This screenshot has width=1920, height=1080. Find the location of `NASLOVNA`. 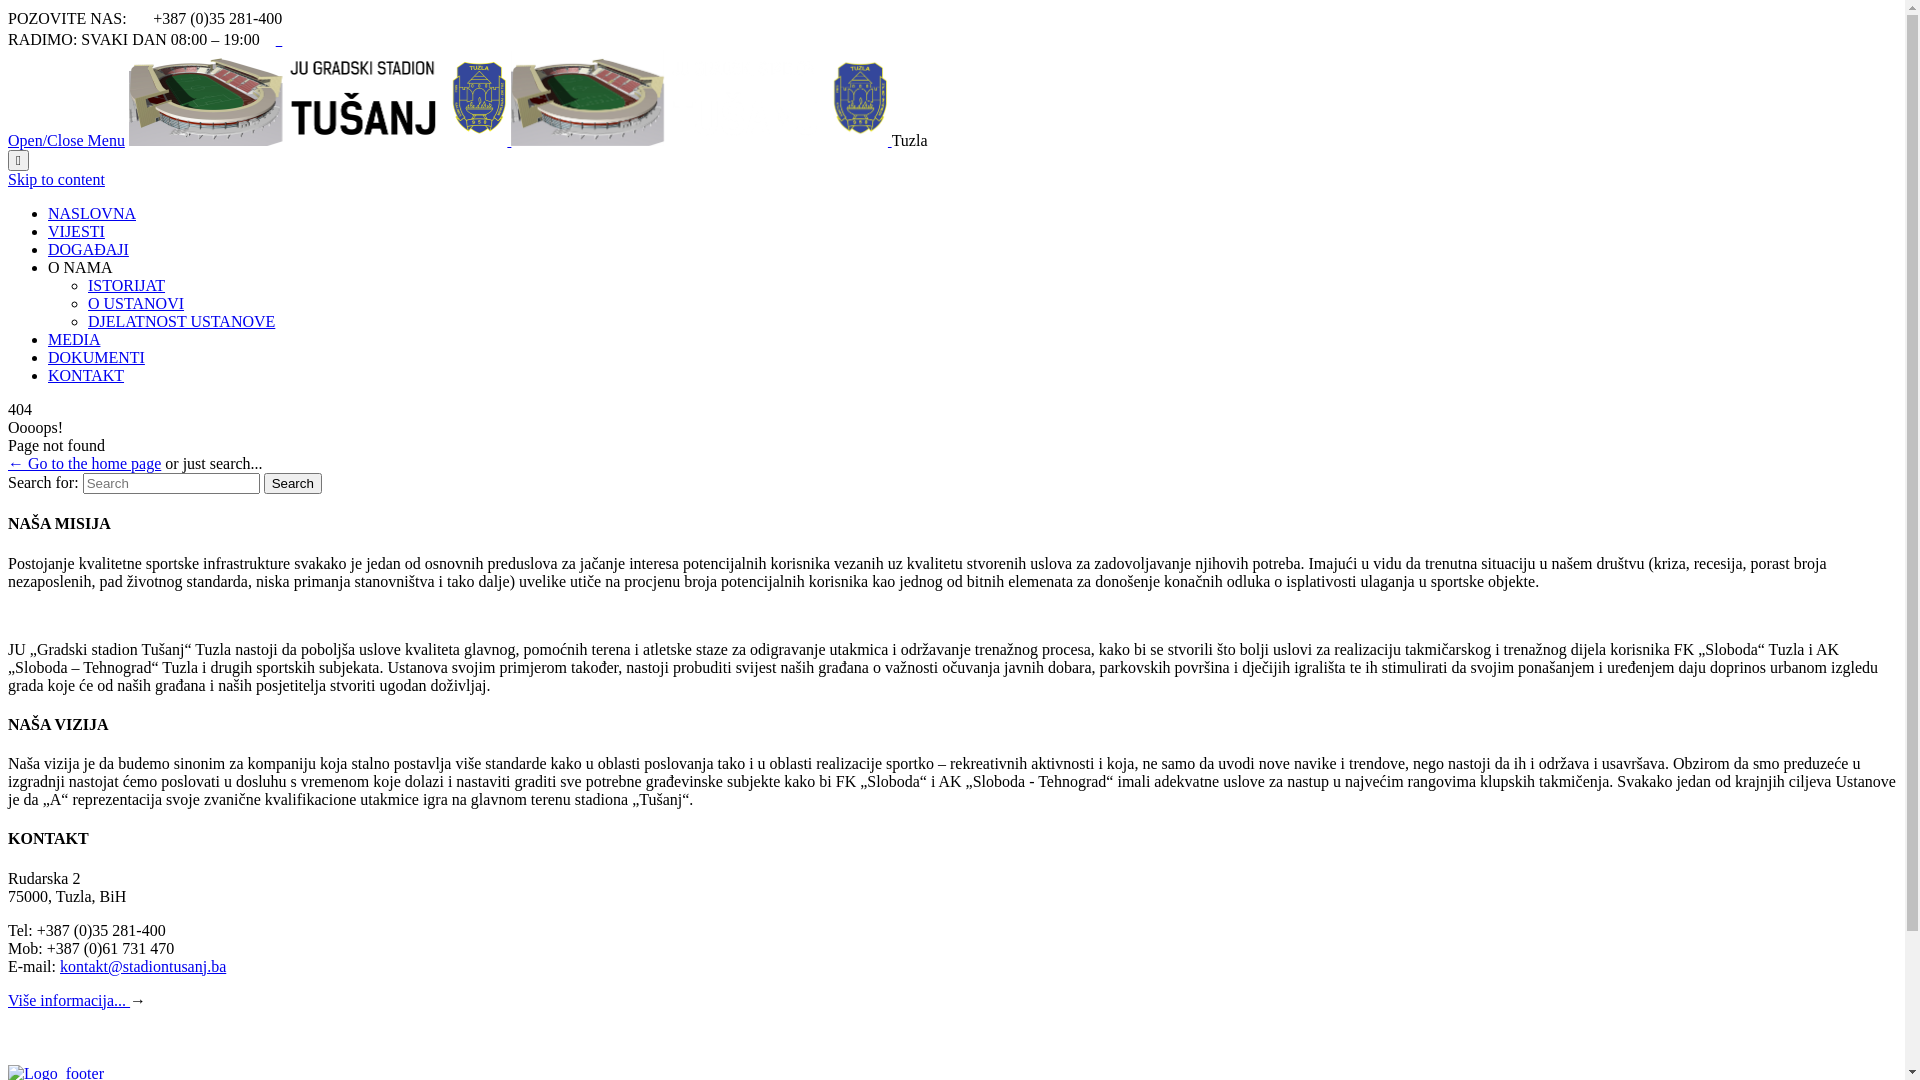

NASLOVNA is located at coordinates (92, 214).